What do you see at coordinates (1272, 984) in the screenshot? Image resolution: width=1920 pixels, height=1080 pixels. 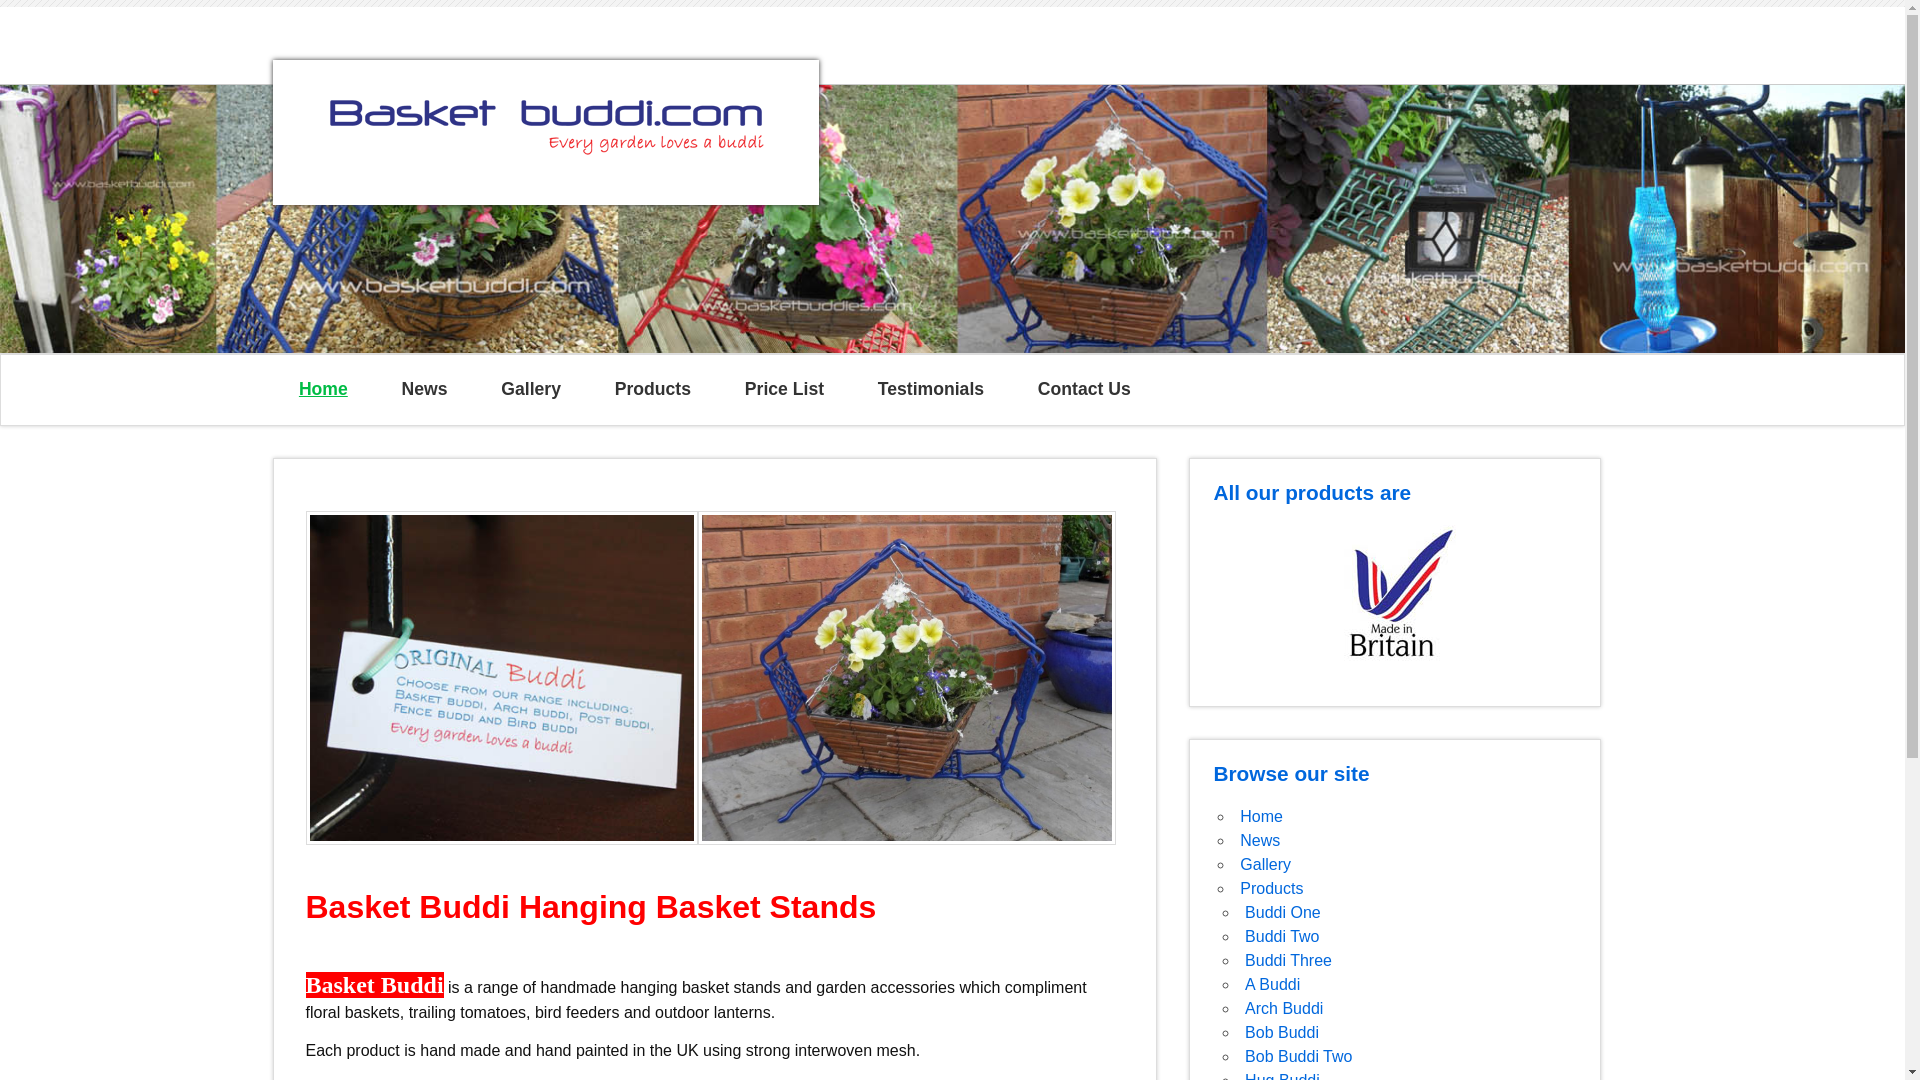 I see `A Buddi` at bounding box center [1272, 984].